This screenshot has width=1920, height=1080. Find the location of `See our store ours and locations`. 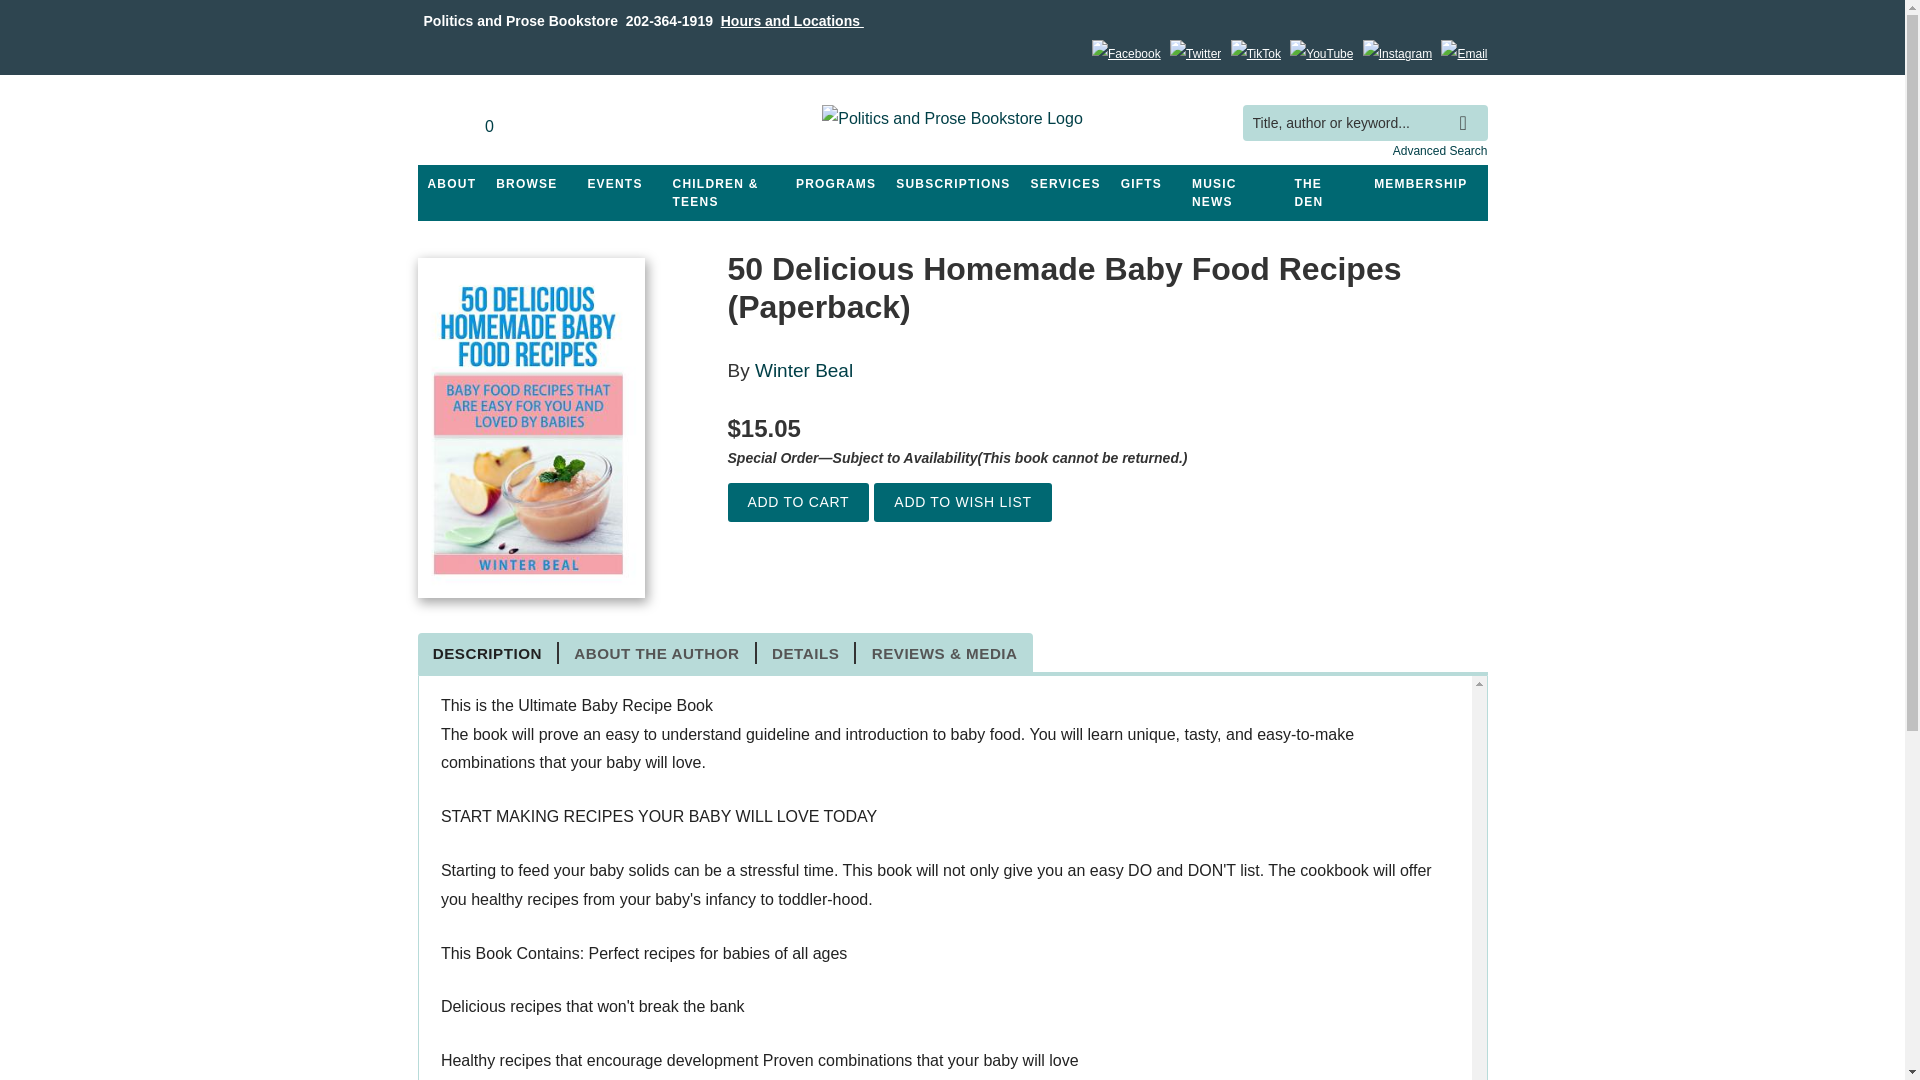

See our store ours and locations is located at coordinates (792, 20).